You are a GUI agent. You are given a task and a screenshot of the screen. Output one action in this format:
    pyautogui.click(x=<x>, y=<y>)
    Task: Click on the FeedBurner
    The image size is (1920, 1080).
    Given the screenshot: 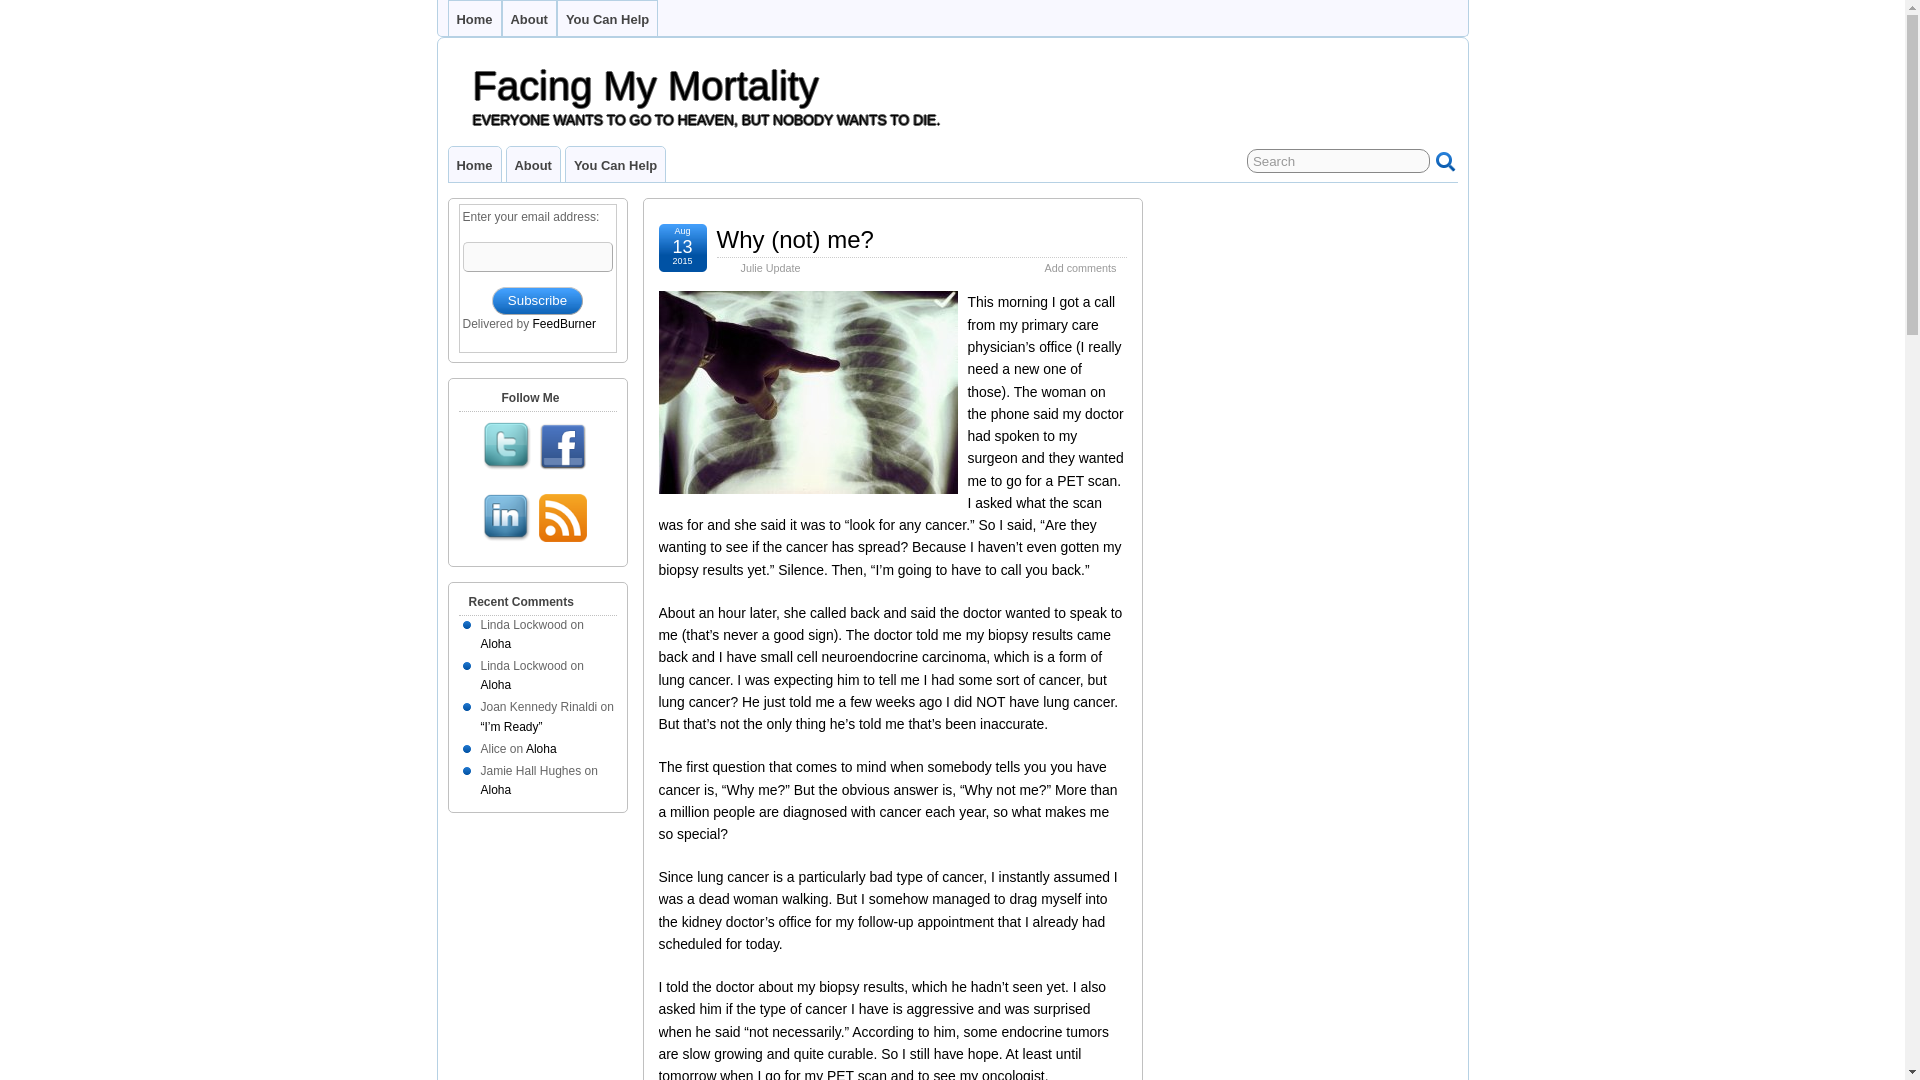 What is the action you would take?
    pyautogui.click(x=564, y=324)
    